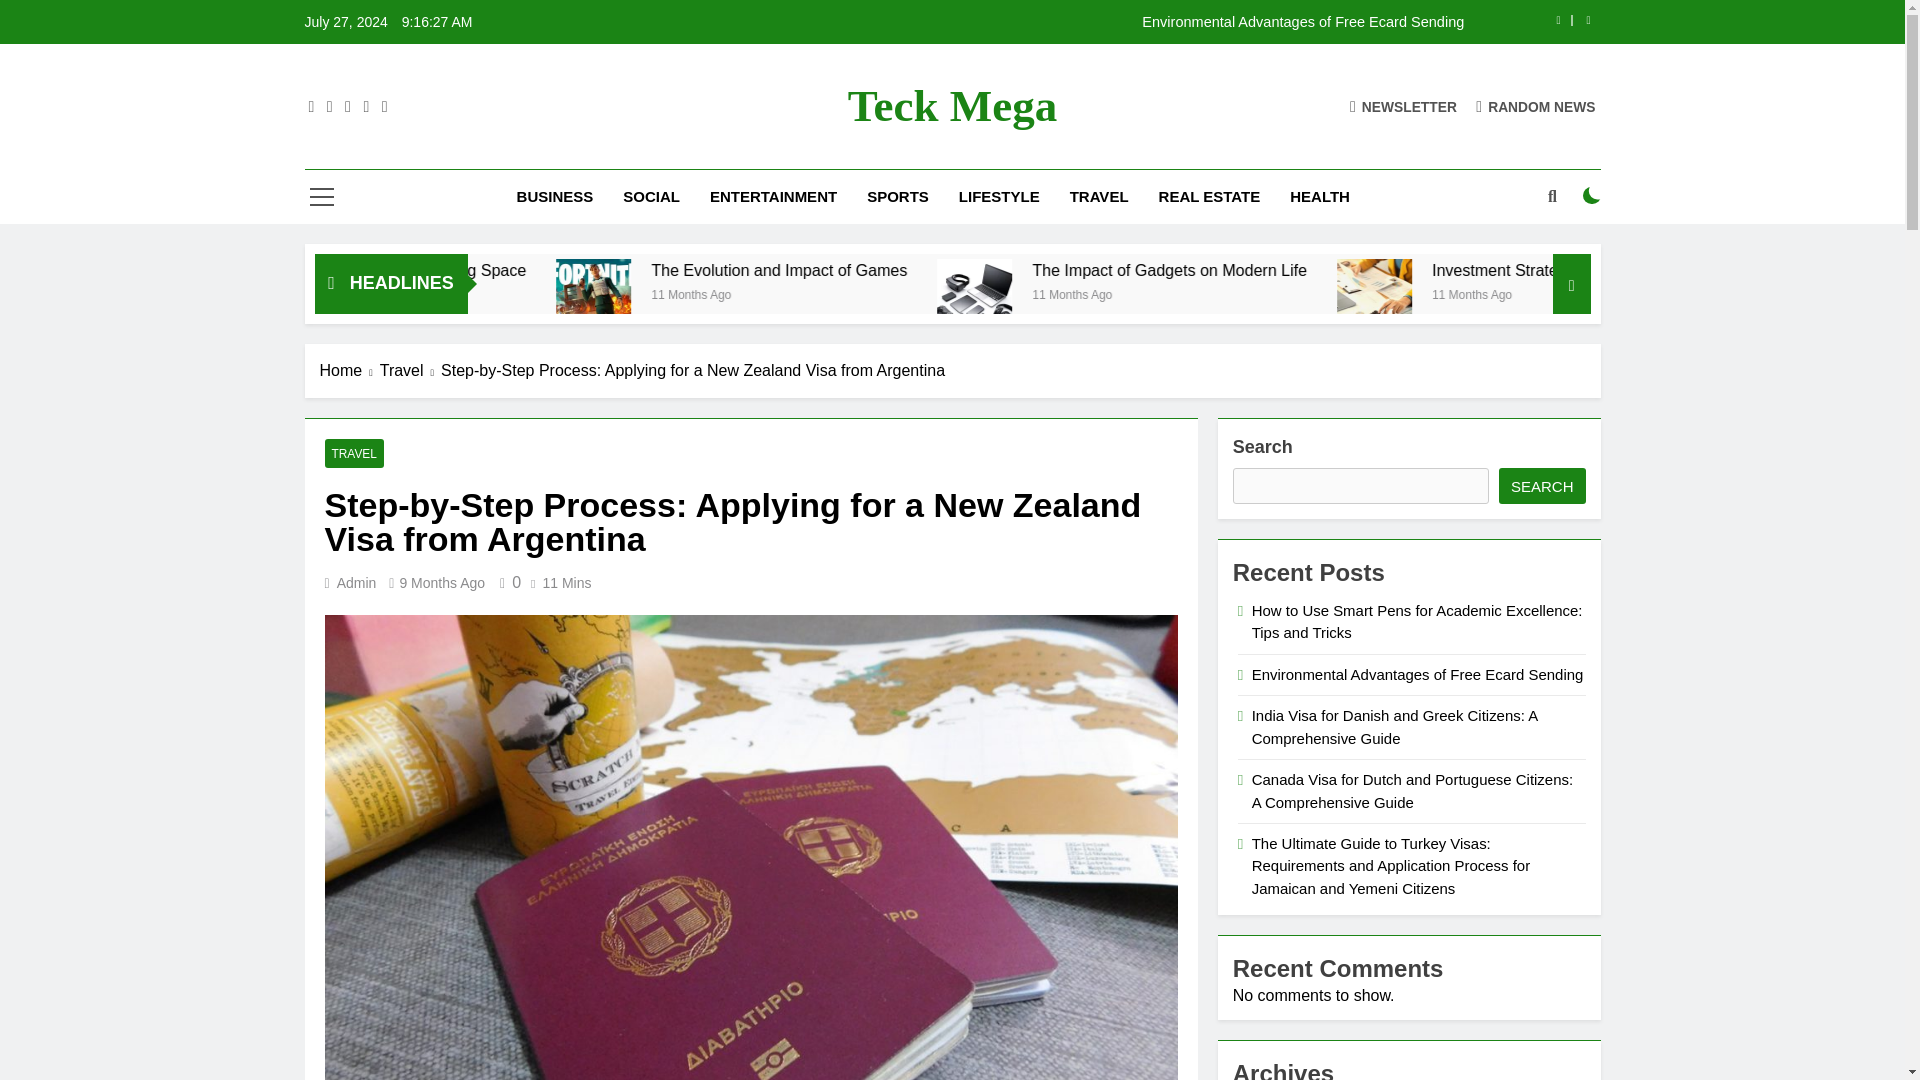 Image resolution: width=1920 pixels, height=1080 pixels. What do you see at coordinates (554, 196) in the screenshot?
I see `BUSINESS` at bounding box center [554, 196].